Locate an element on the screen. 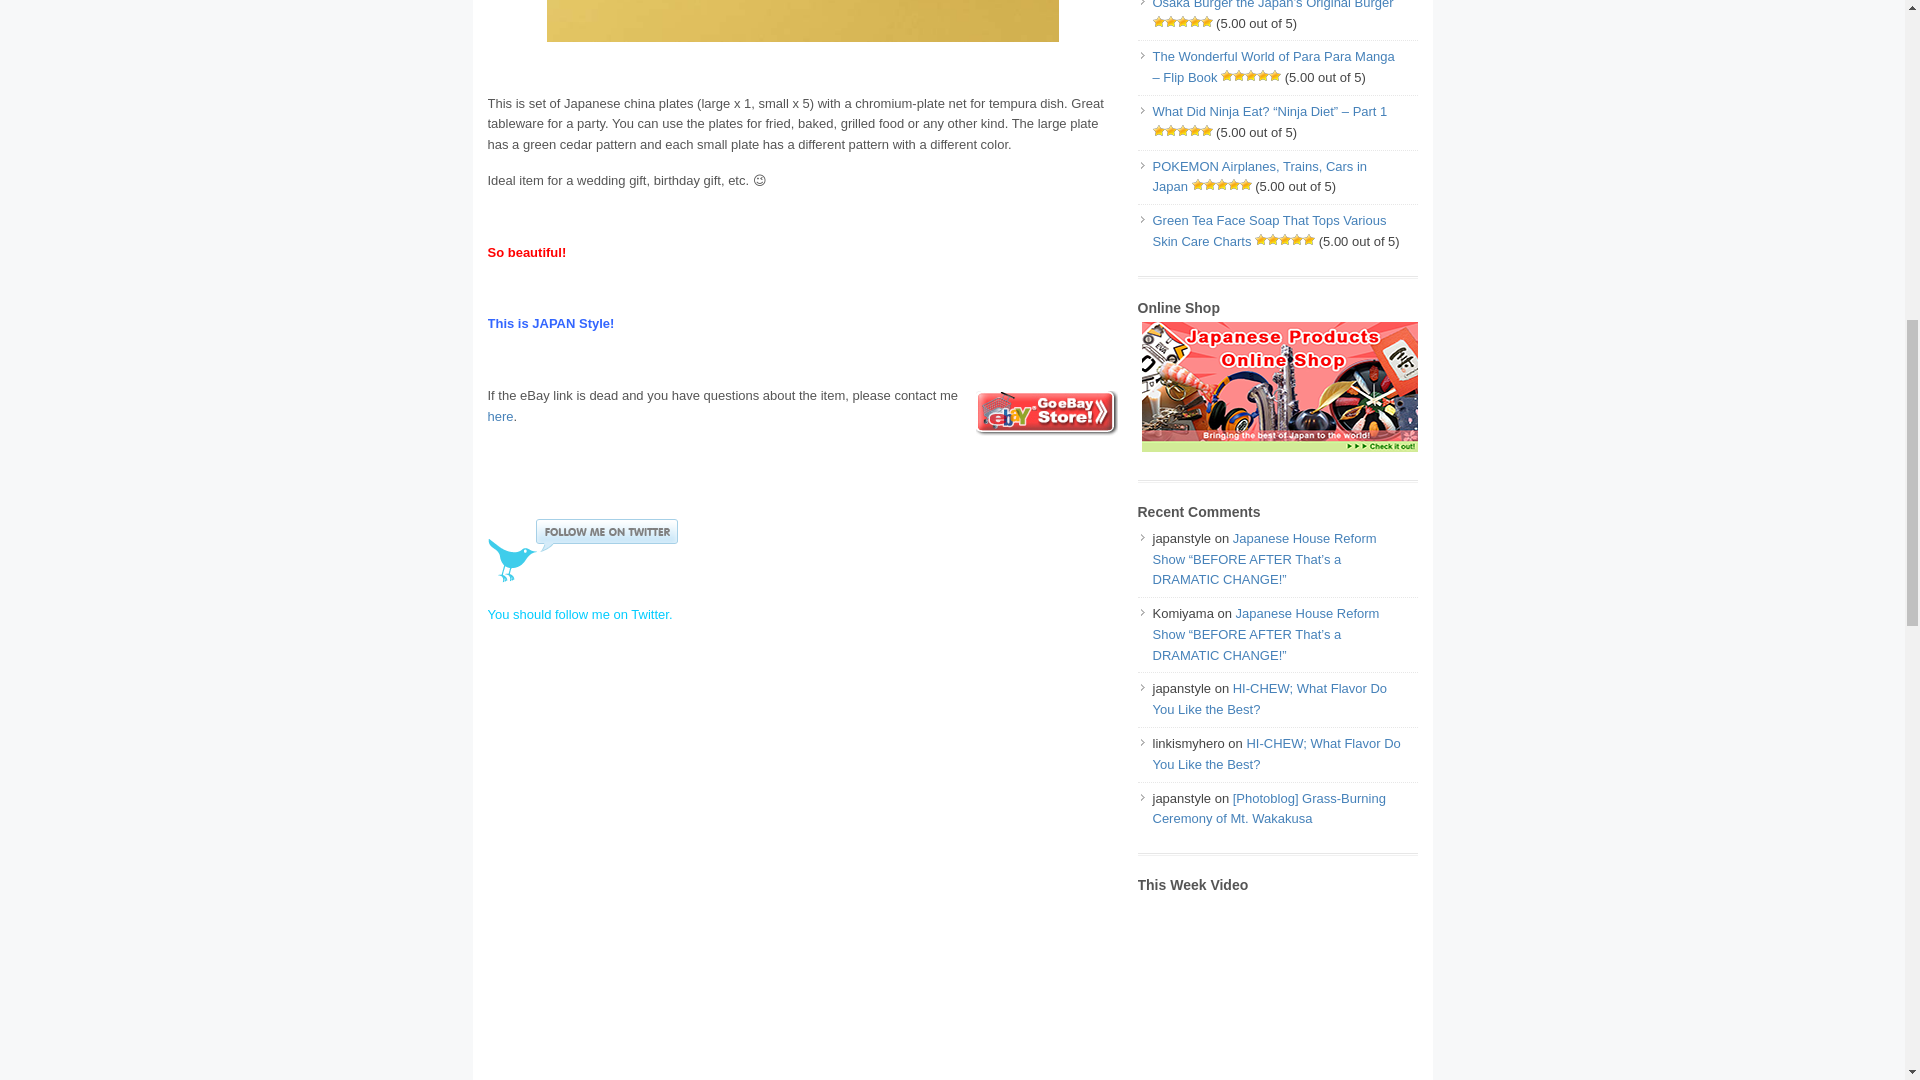 Image resolution: width=1920 pixels, height=1080 pixels. 3 votes, average: 5.00 out of 5 is located at coordinates (1158, 22).